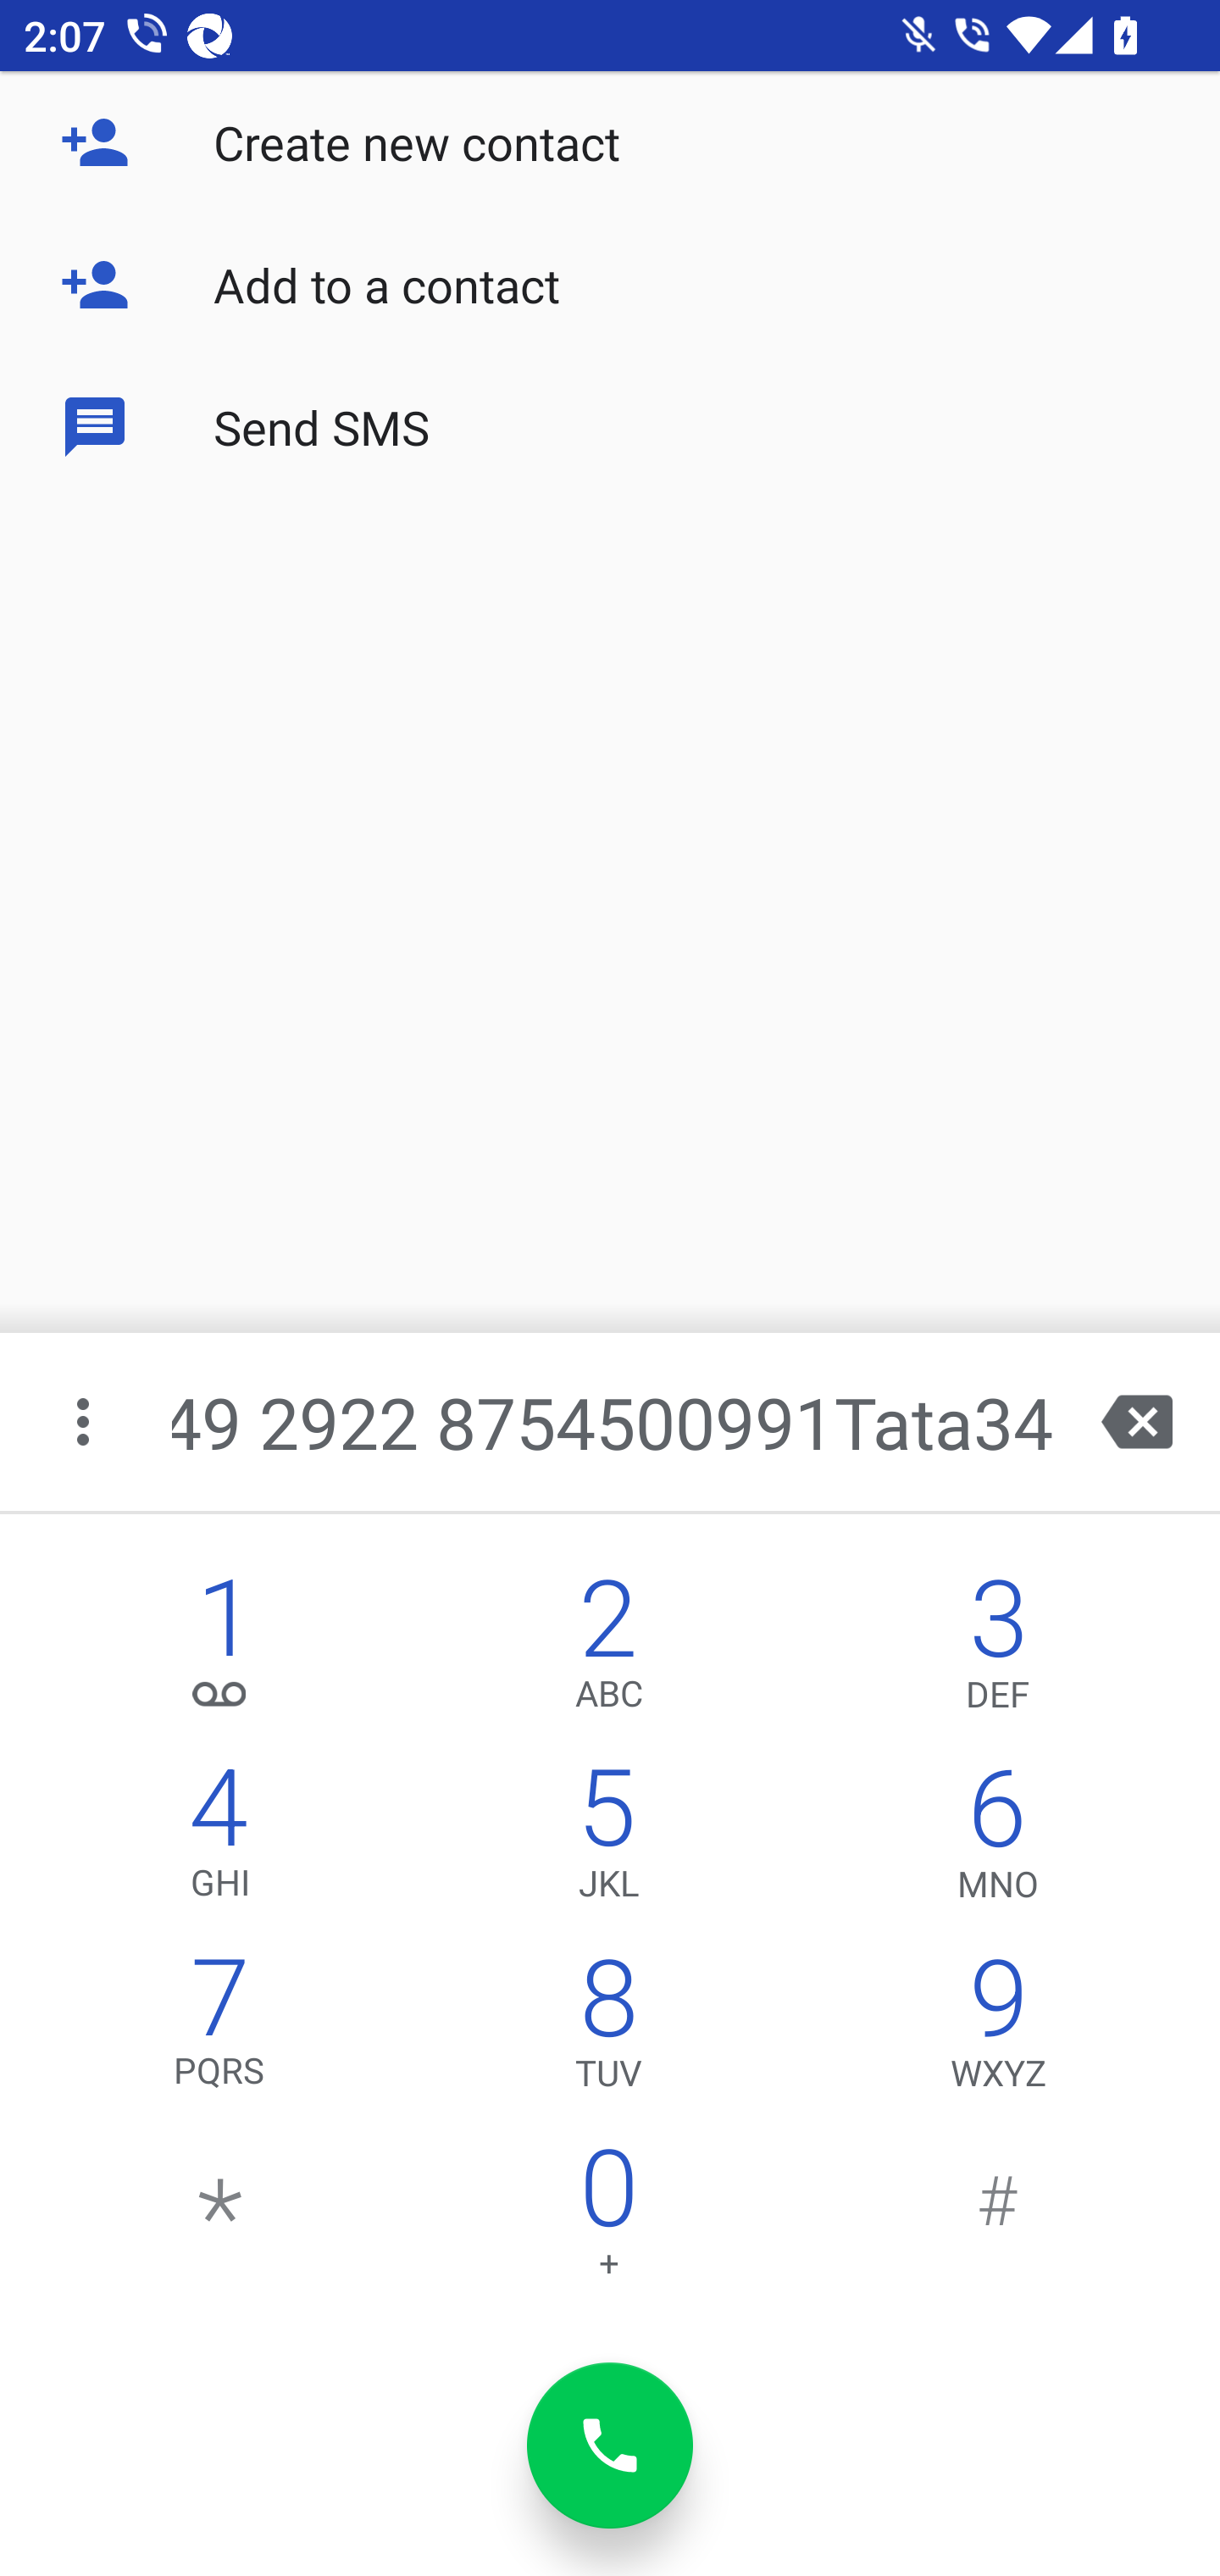 Image resolution: width=1220 pixels, height=2576 pixels. Describe the element at coordinates (610, 142) in the screenshot. I see `Create new contact` at that location.